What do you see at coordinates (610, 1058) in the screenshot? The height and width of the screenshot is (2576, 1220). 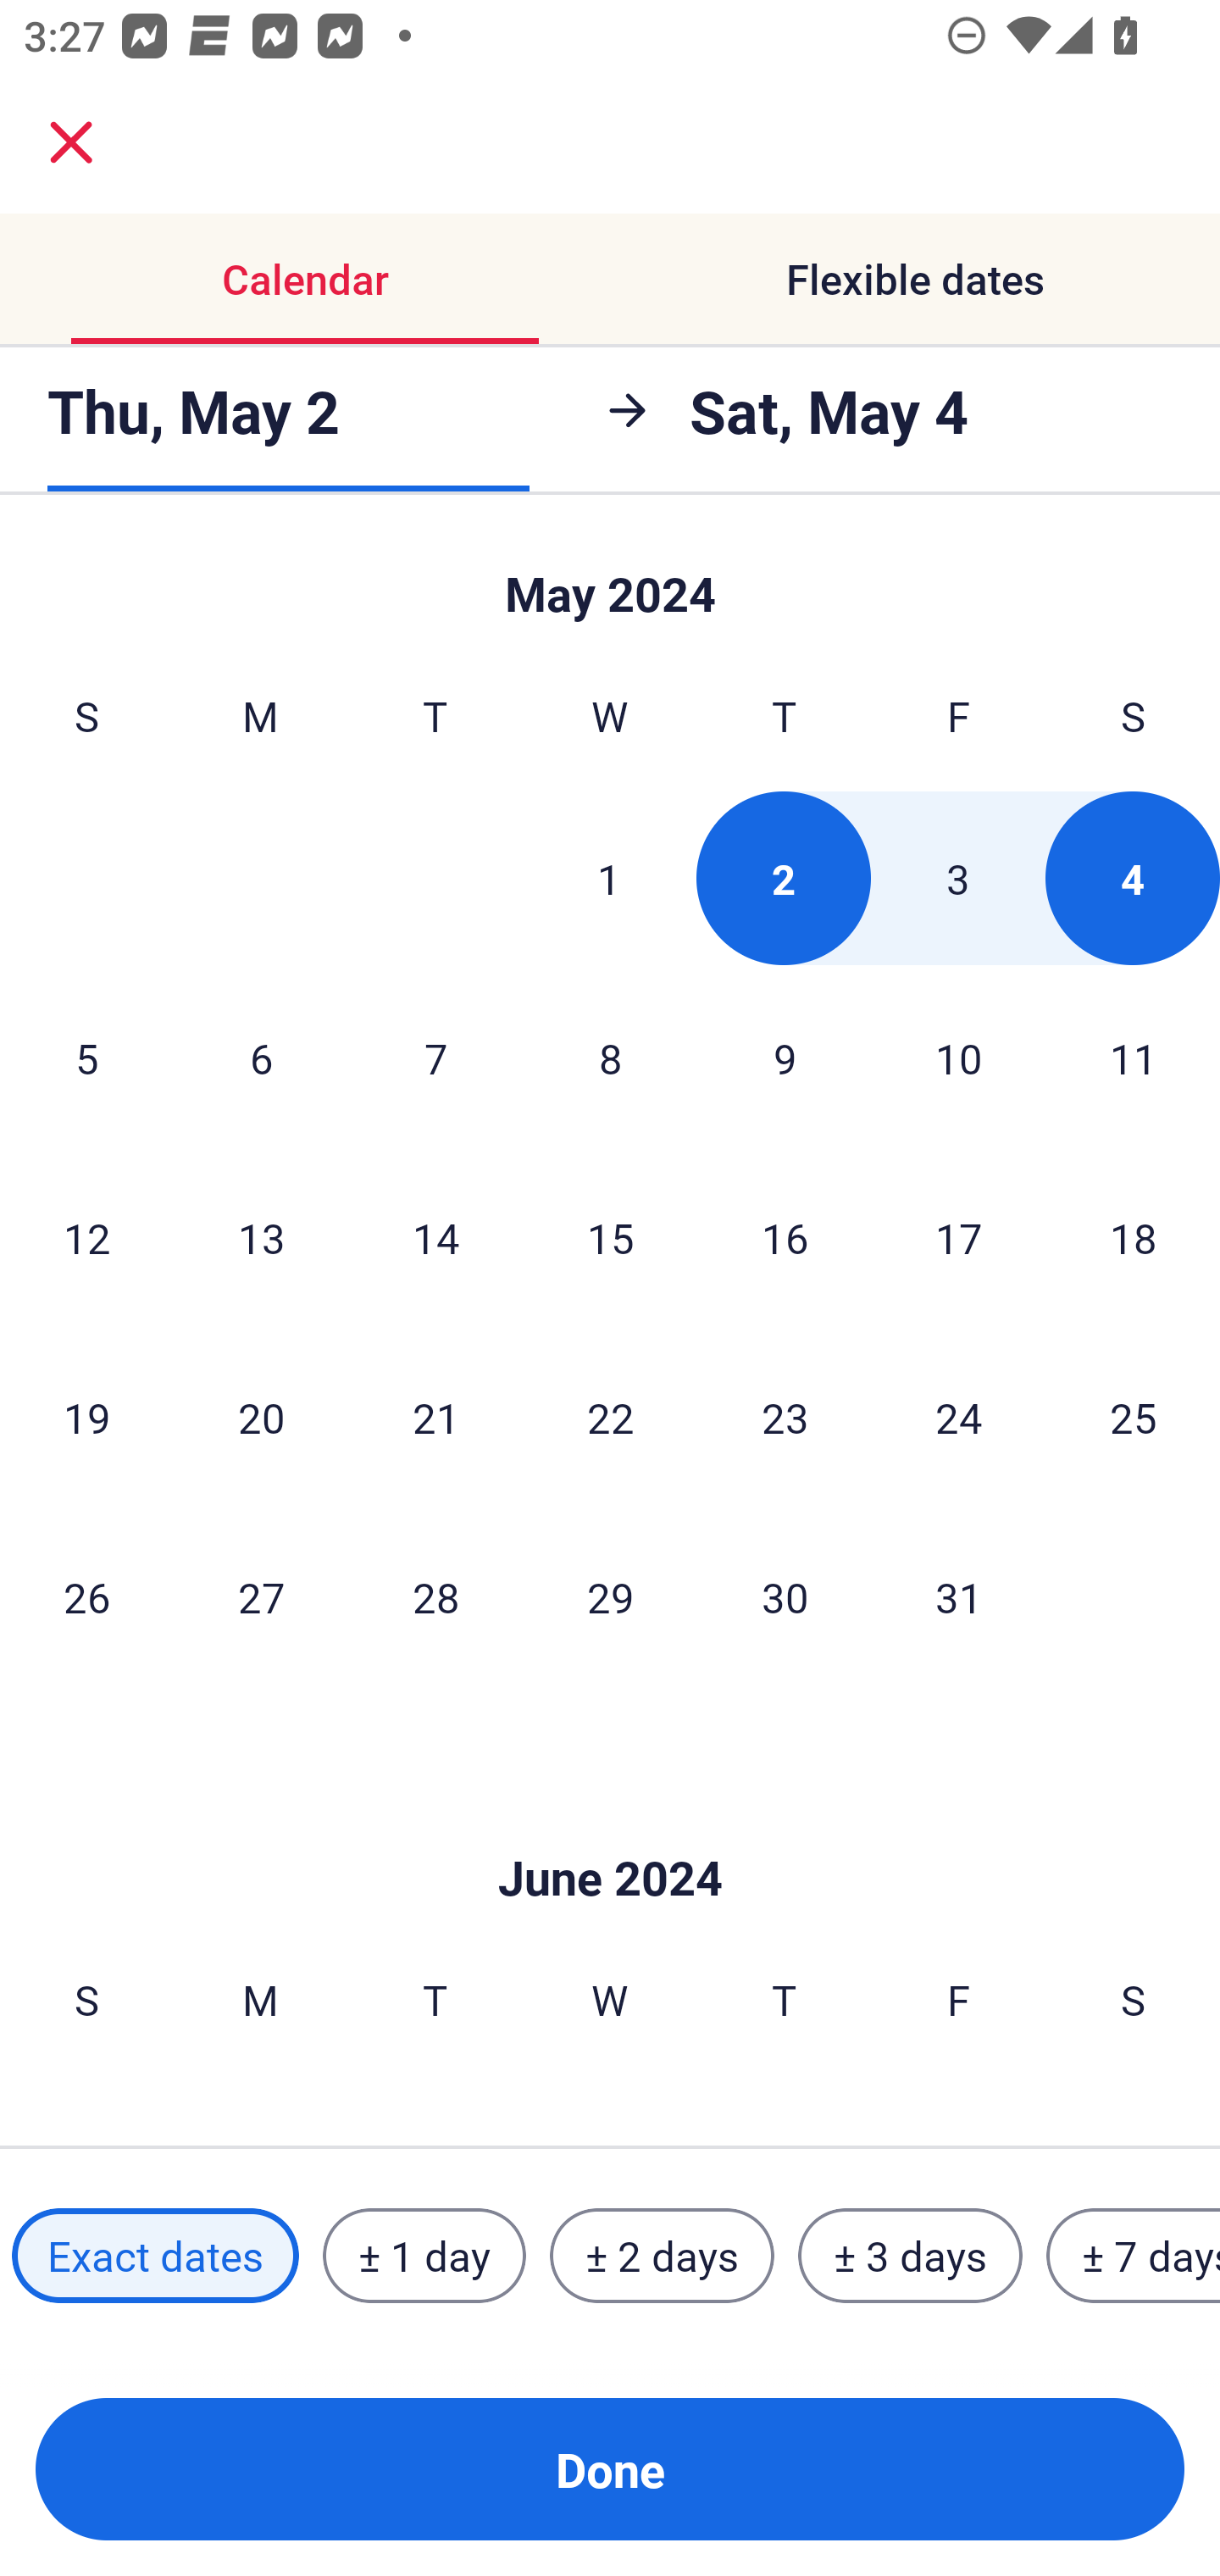 I see `8 Wednesday, May 8, 2024` at bounding box center [610, 1058].